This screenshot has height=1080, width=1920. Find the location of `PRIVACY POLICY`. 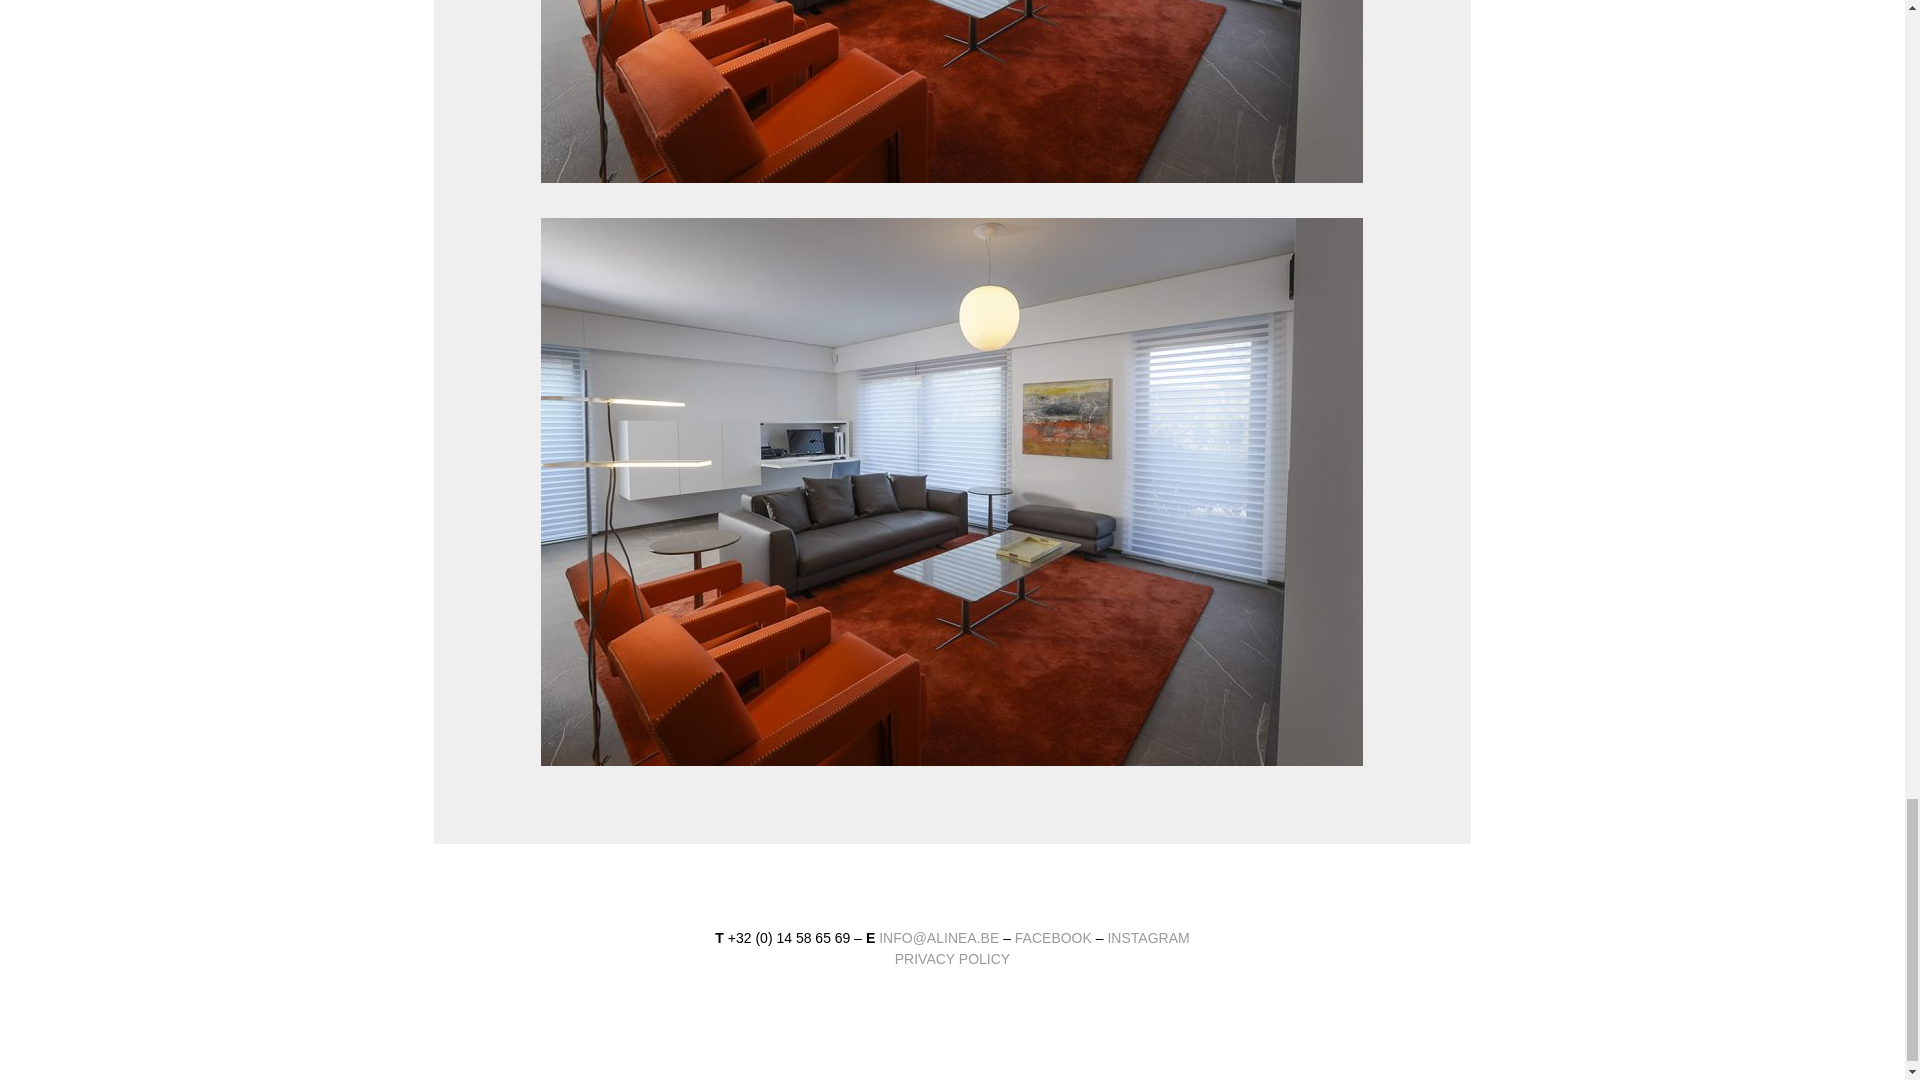

PRIVACY POLICY is located at coordinates (952, 958).